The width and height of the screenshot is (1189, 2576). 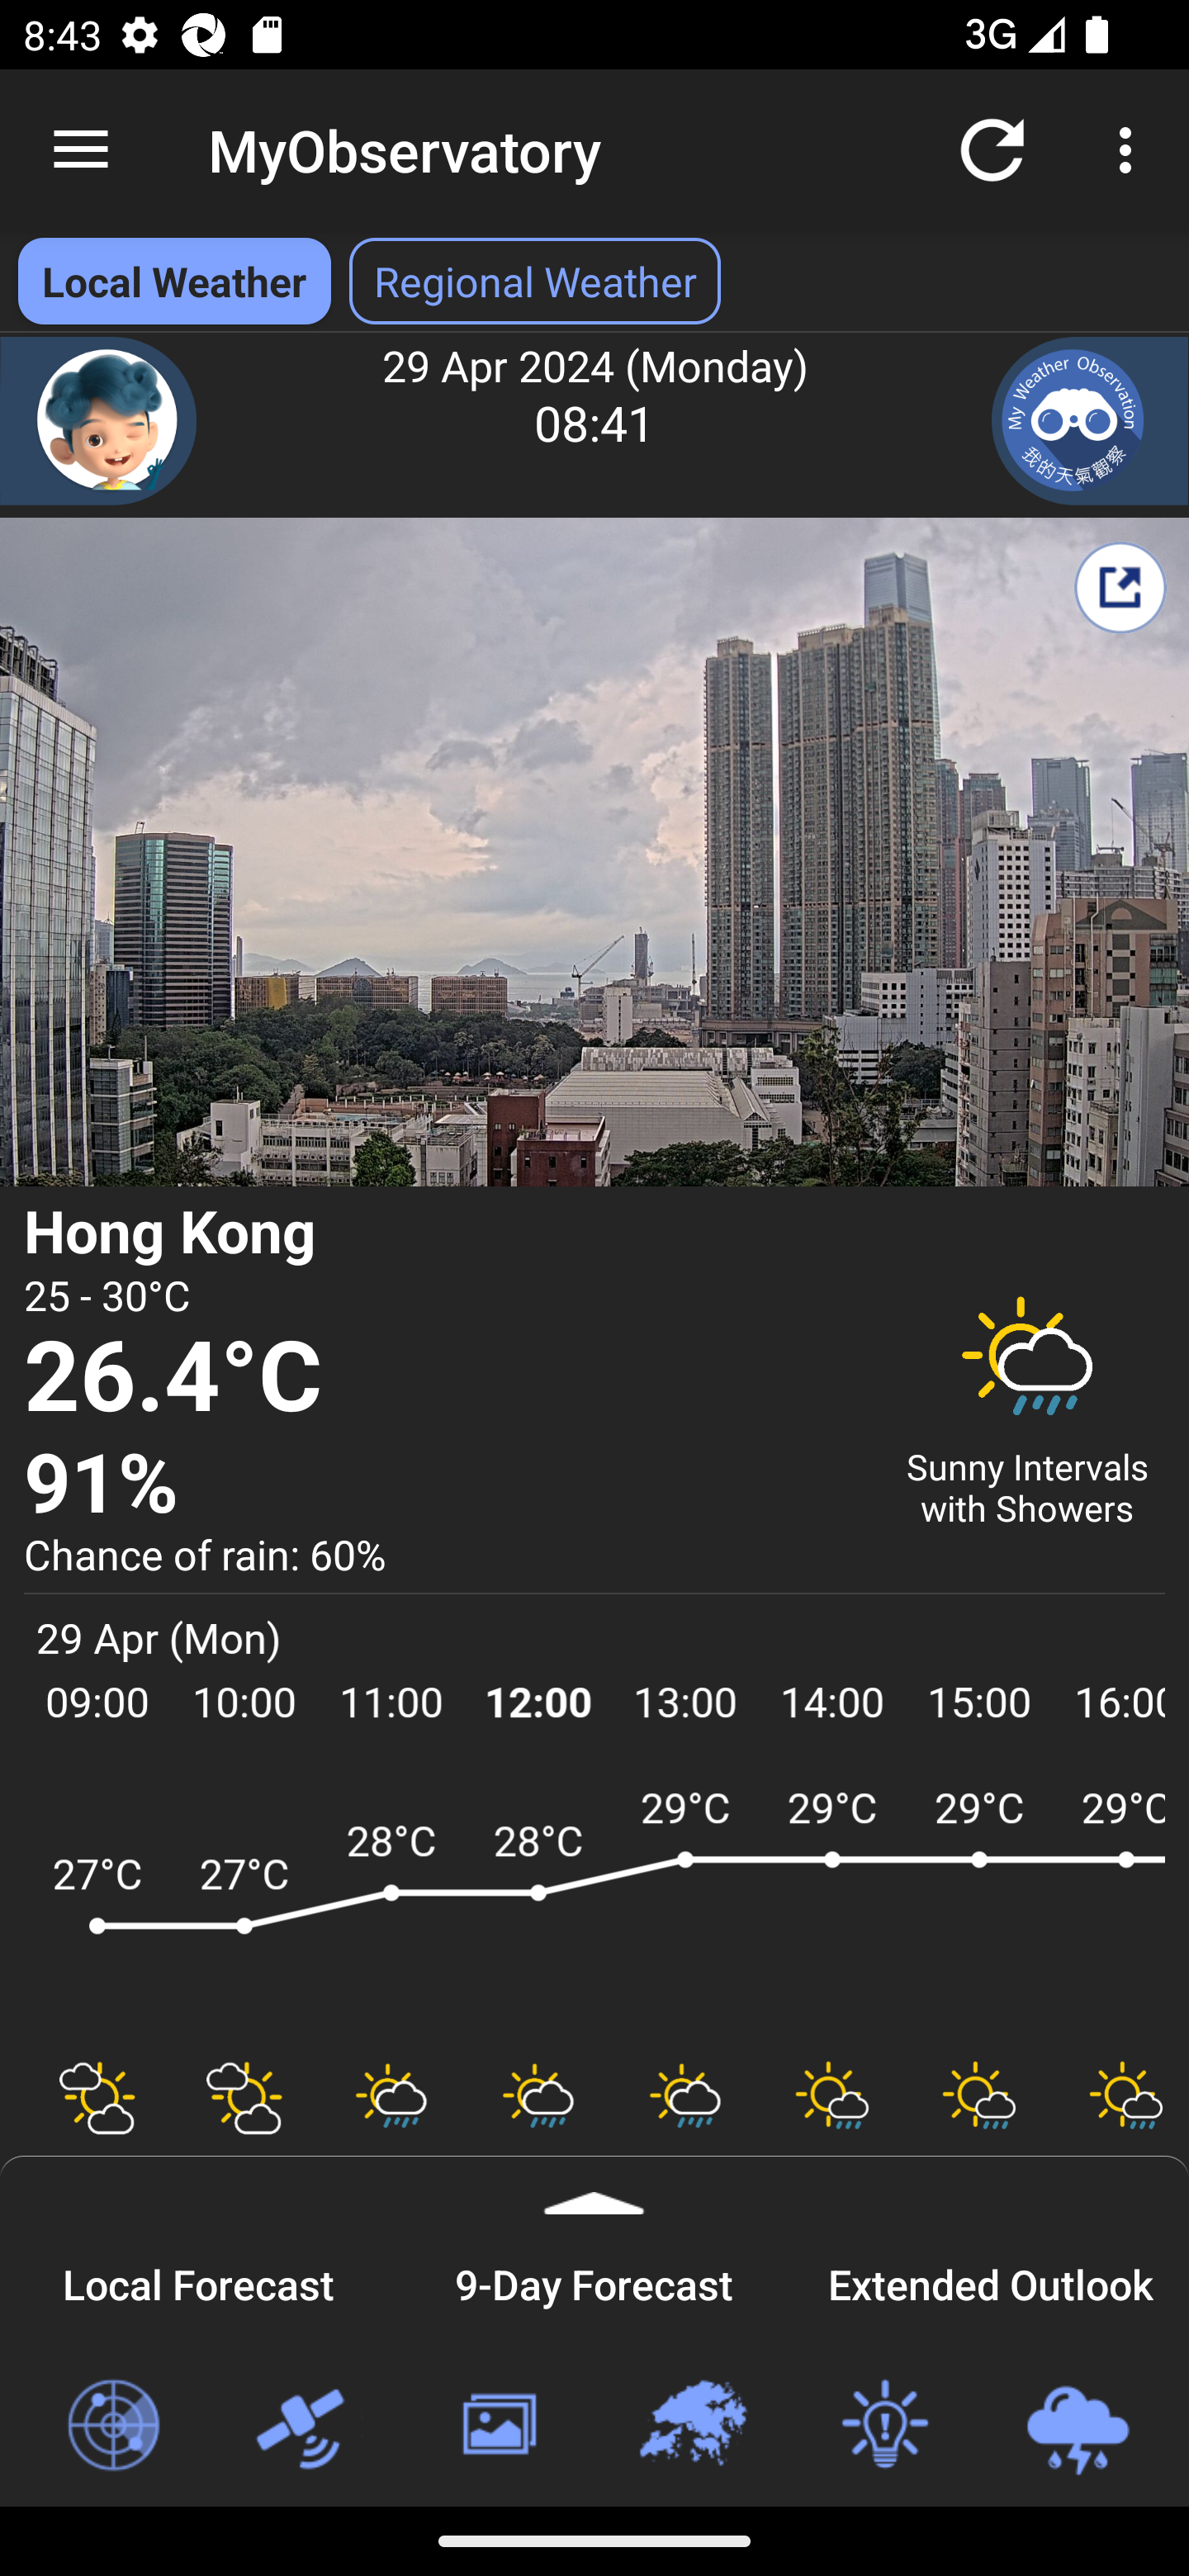 What do you see at coordinates (81, 150) in the screenshot?
I see `Navigate up` at bounding box center [81, 150].